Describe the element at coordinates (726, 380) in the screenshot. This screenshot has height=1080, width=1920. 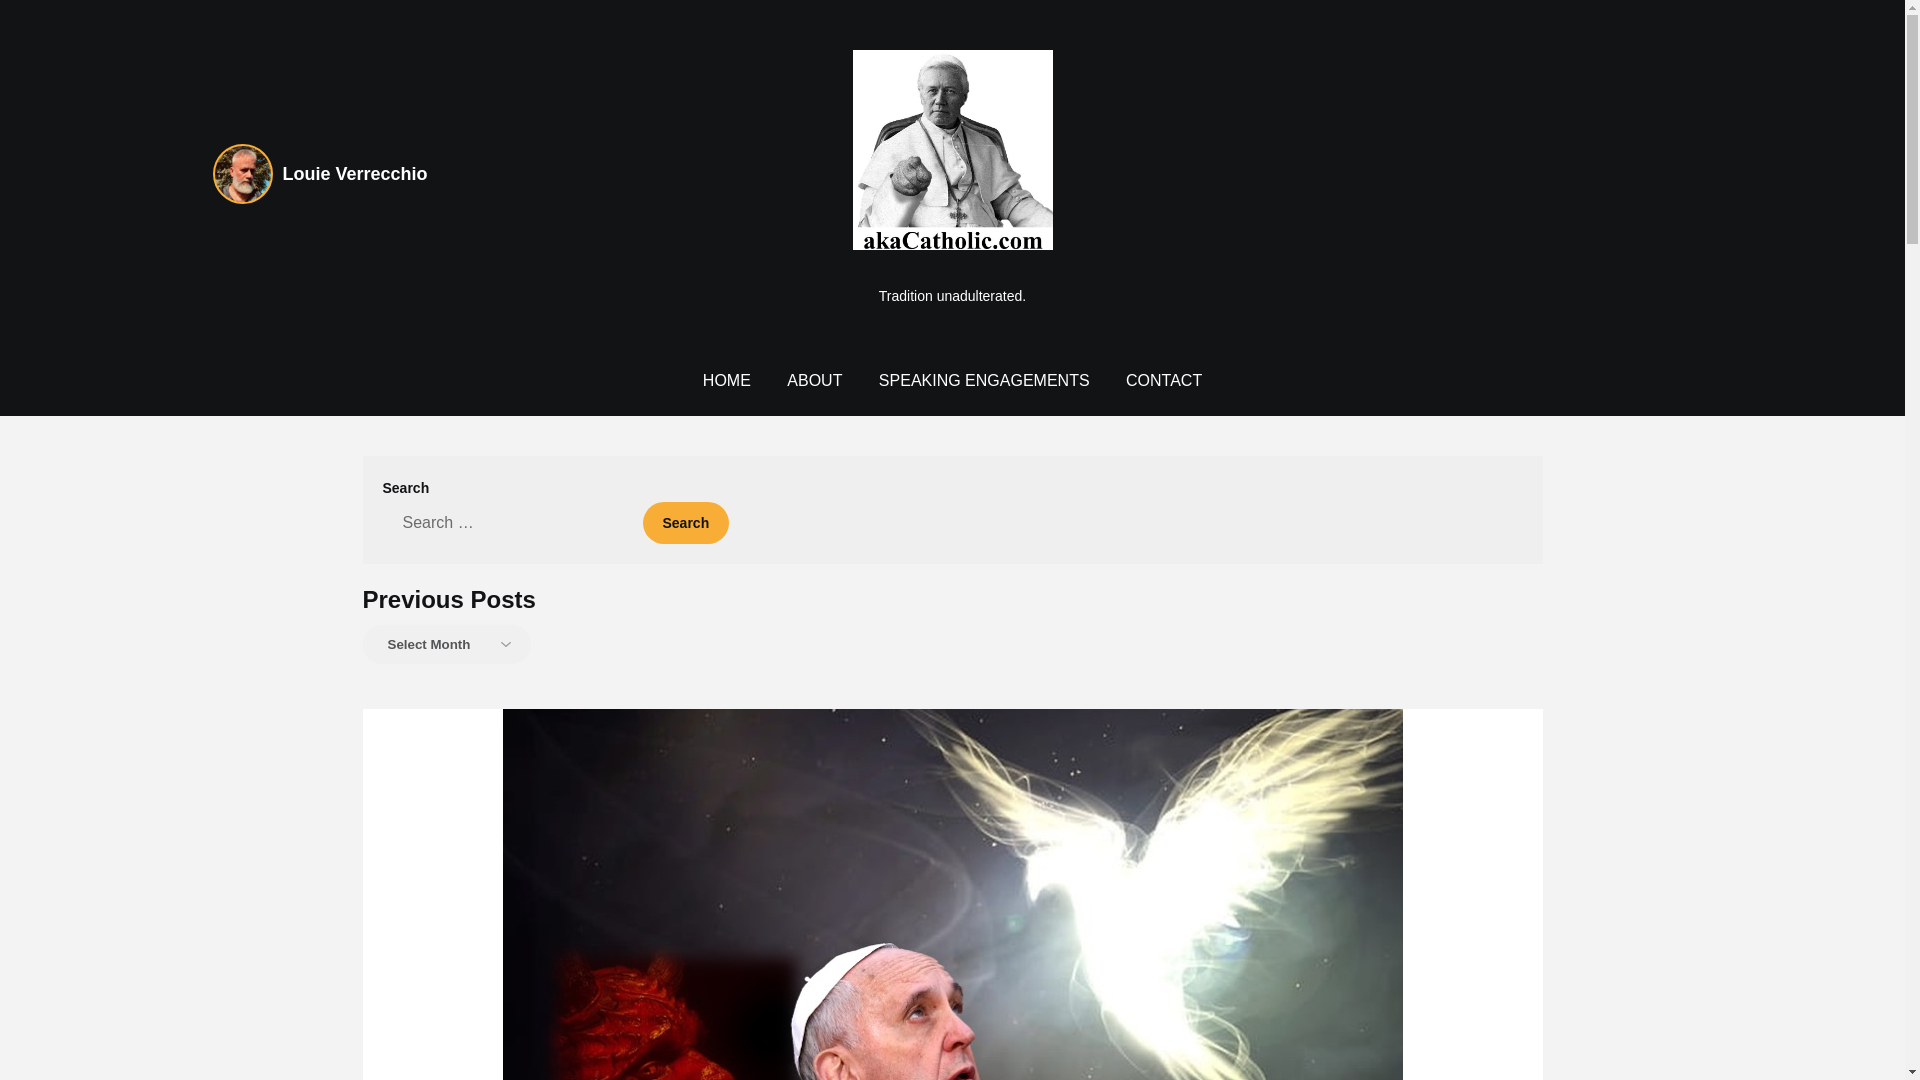
I see `HOME` at that location.